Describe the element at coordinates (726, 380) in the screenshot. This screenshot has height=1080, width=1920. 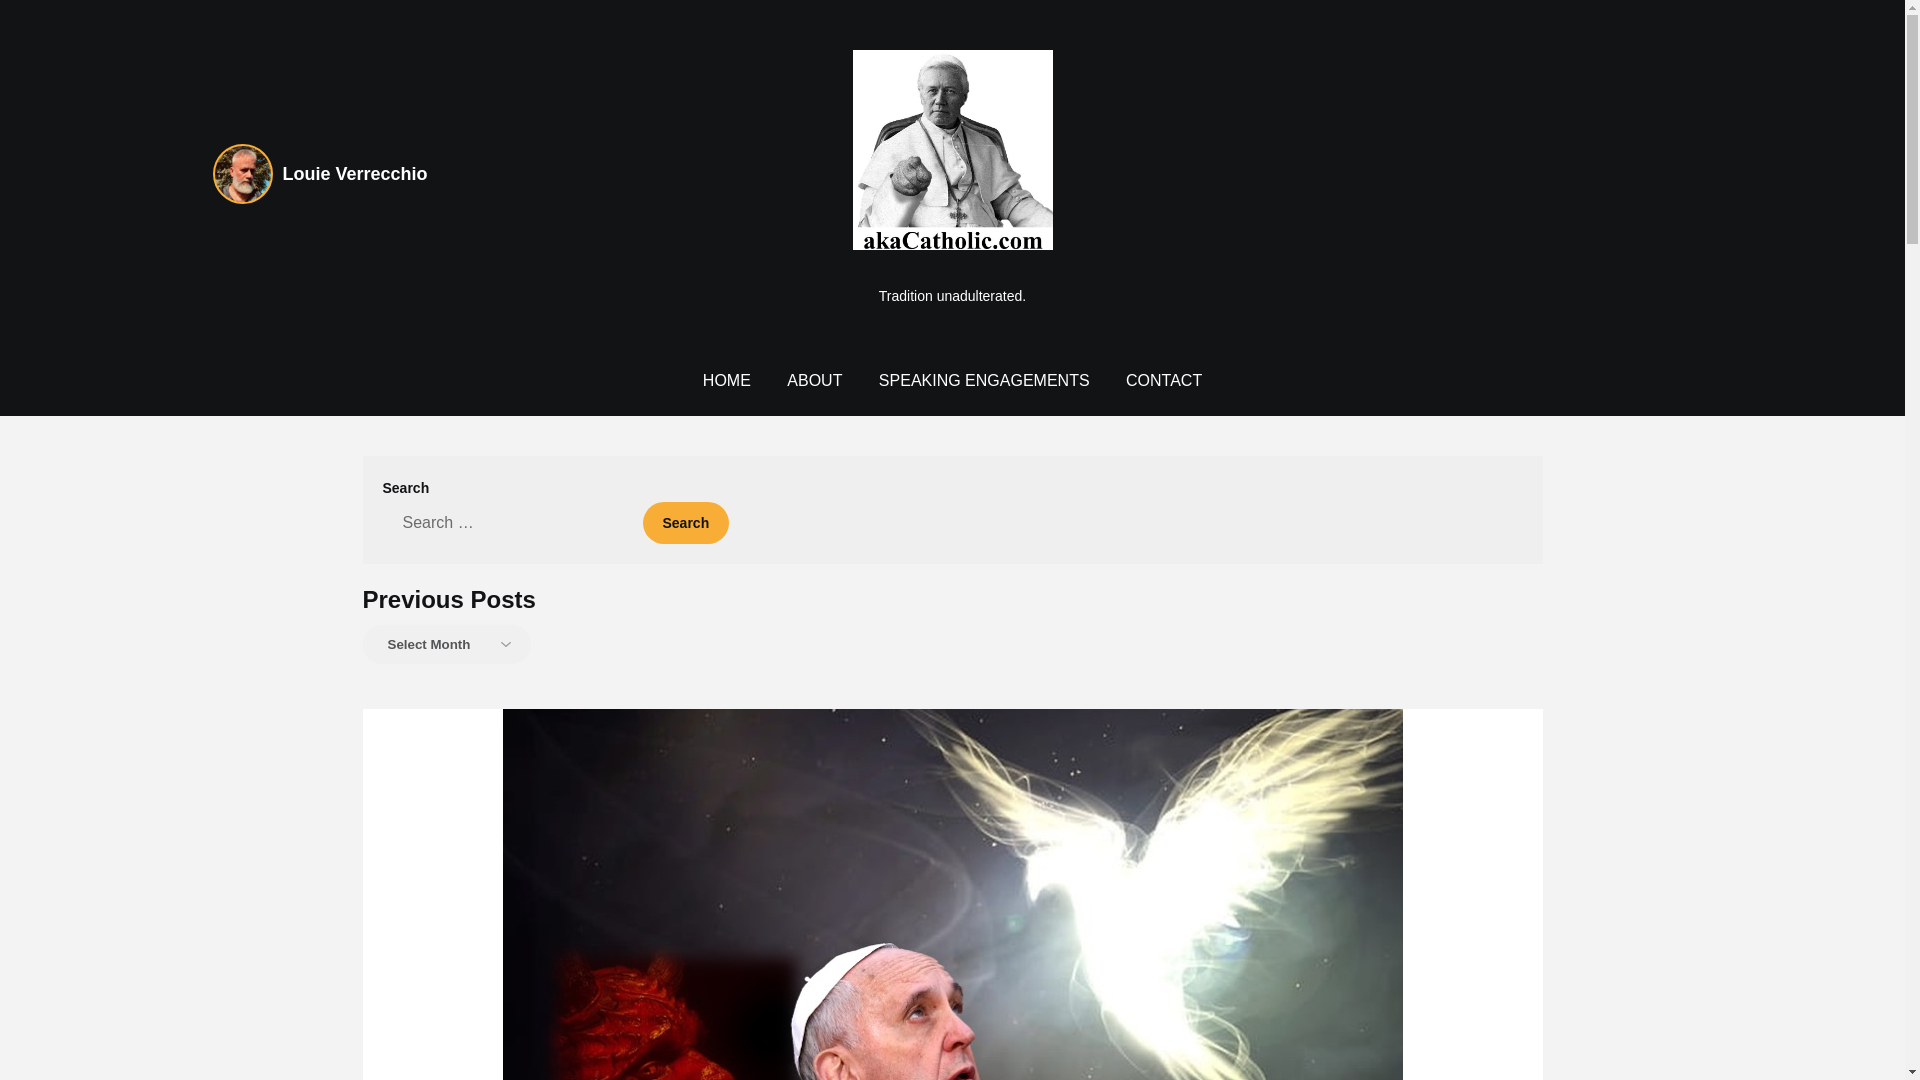
I see `HOME` at that location.